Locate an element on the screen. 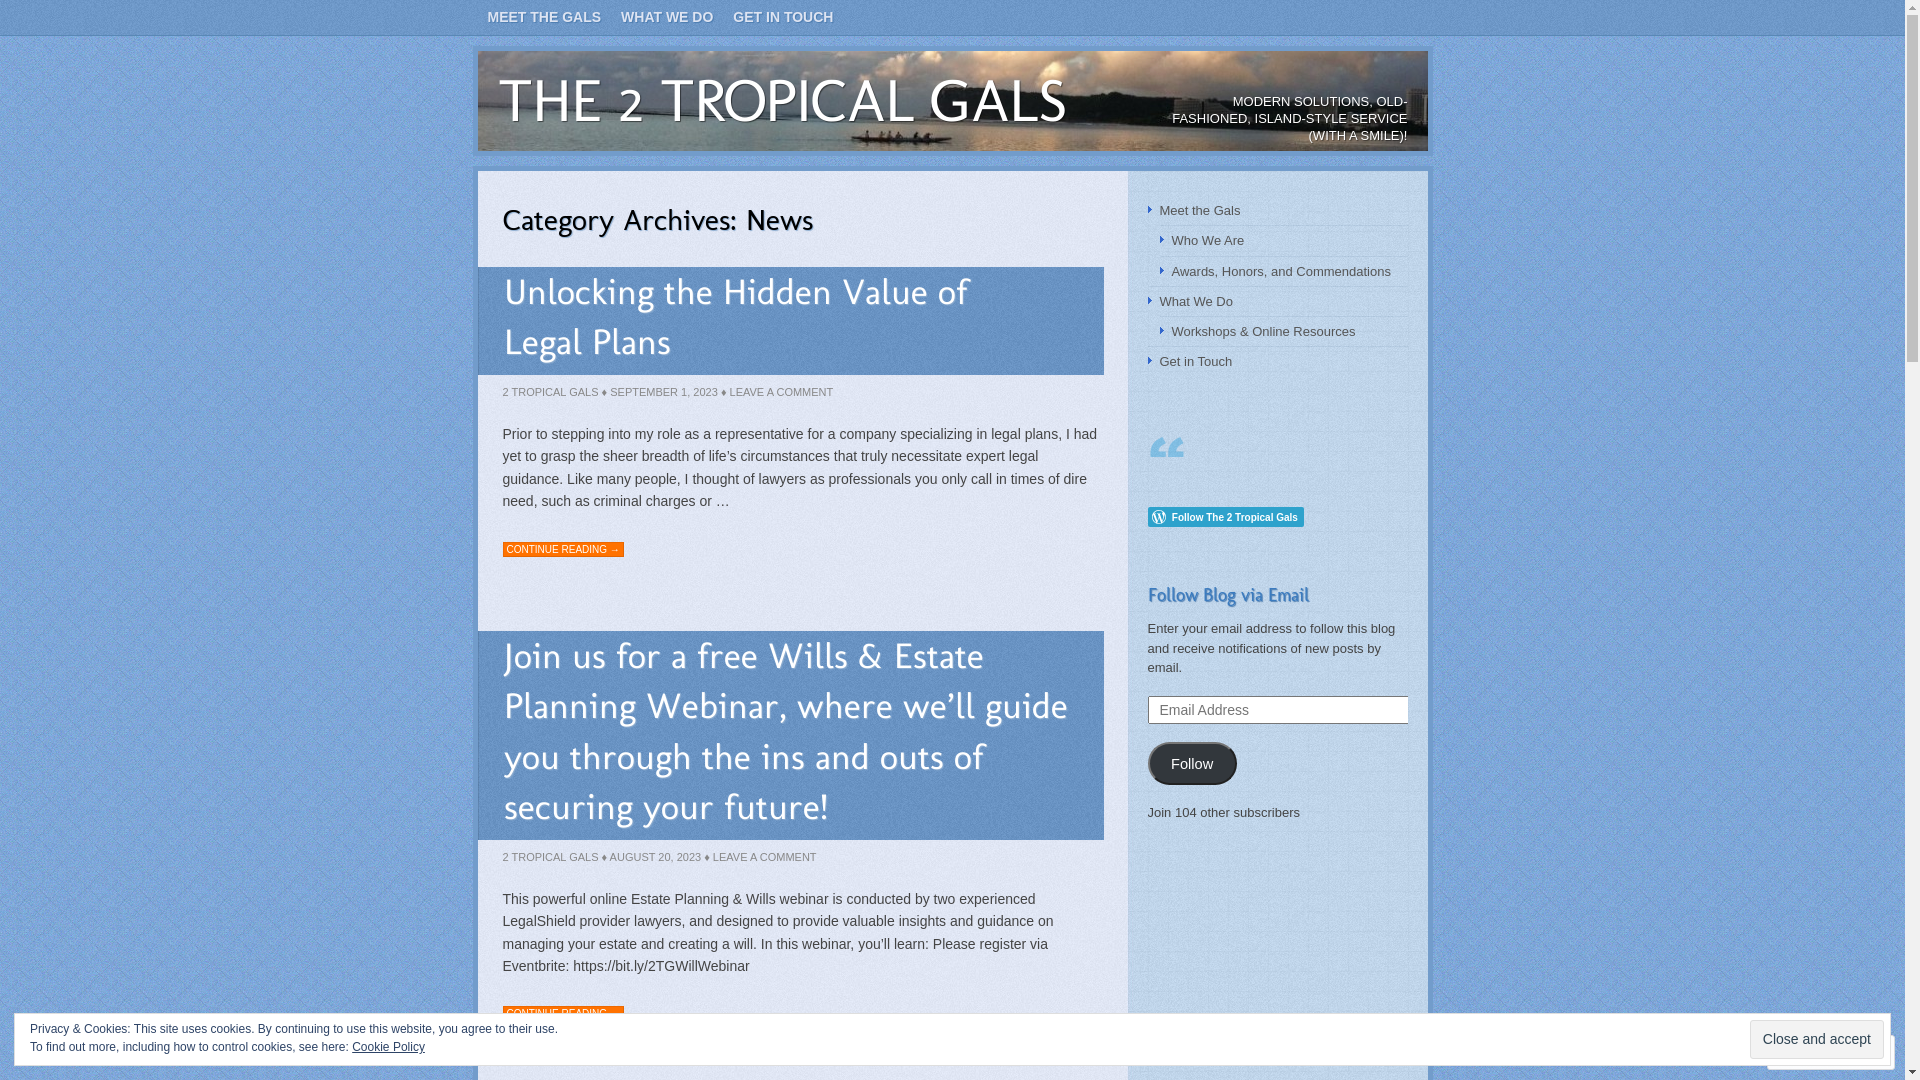 Image resolution: width=1920 pixels, height=1080 pixels. Close and accept is located at coordinates (1817, 1040).